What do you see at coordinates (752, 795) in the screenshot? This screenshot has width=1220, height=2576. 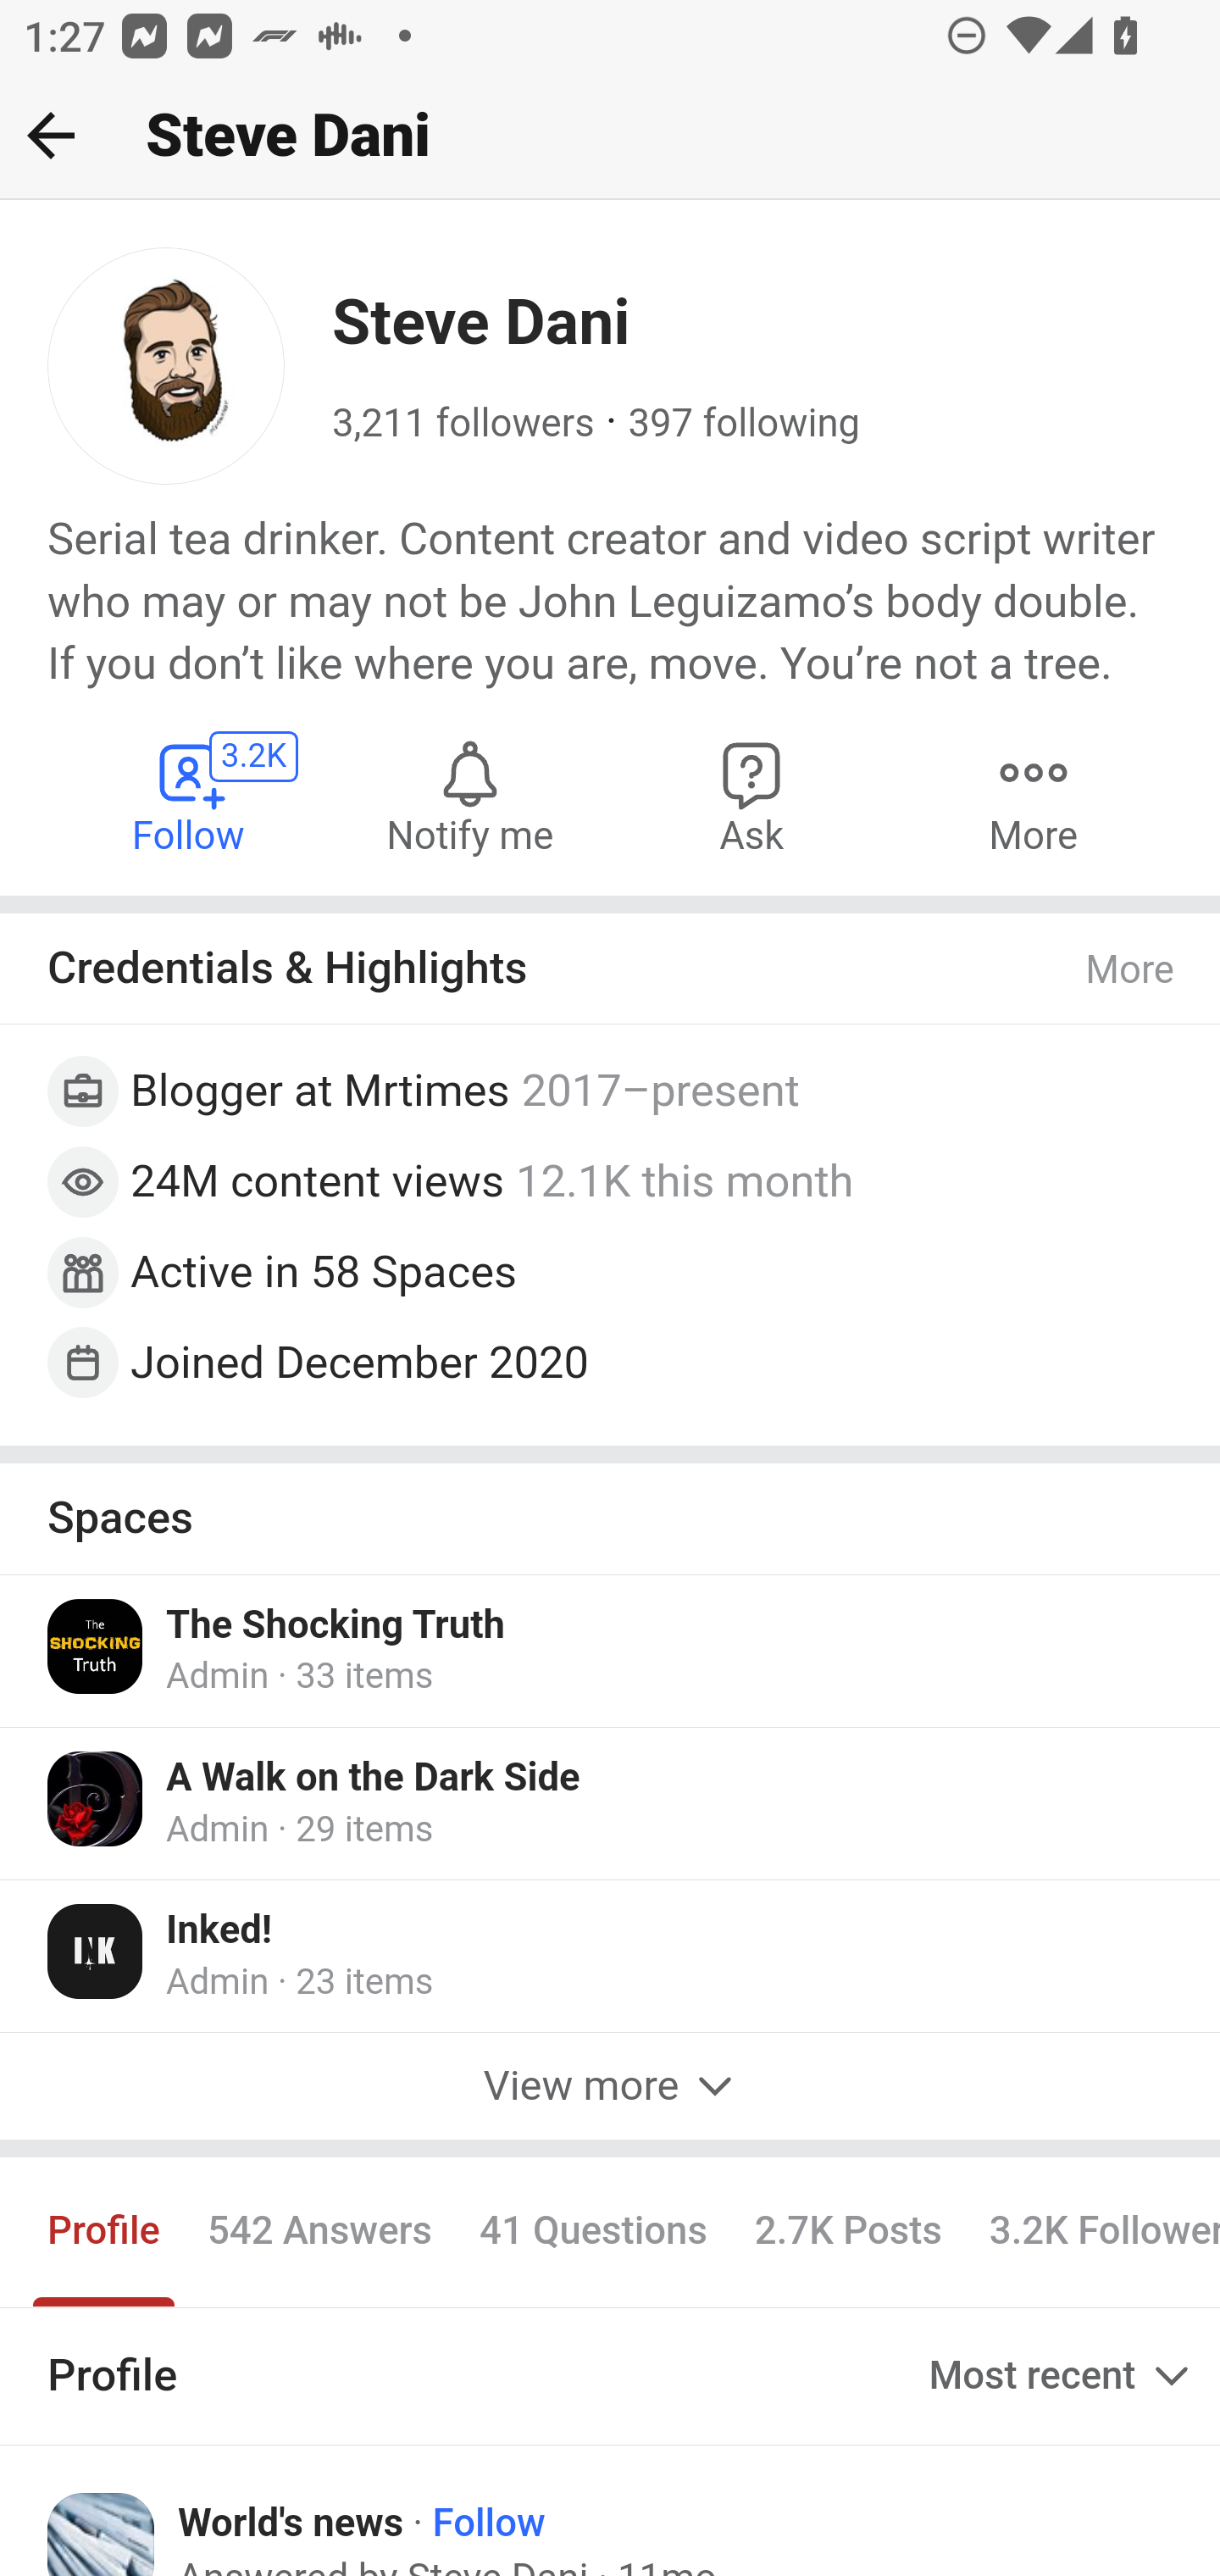 I see `Ask` at bounding box center [752, 795].